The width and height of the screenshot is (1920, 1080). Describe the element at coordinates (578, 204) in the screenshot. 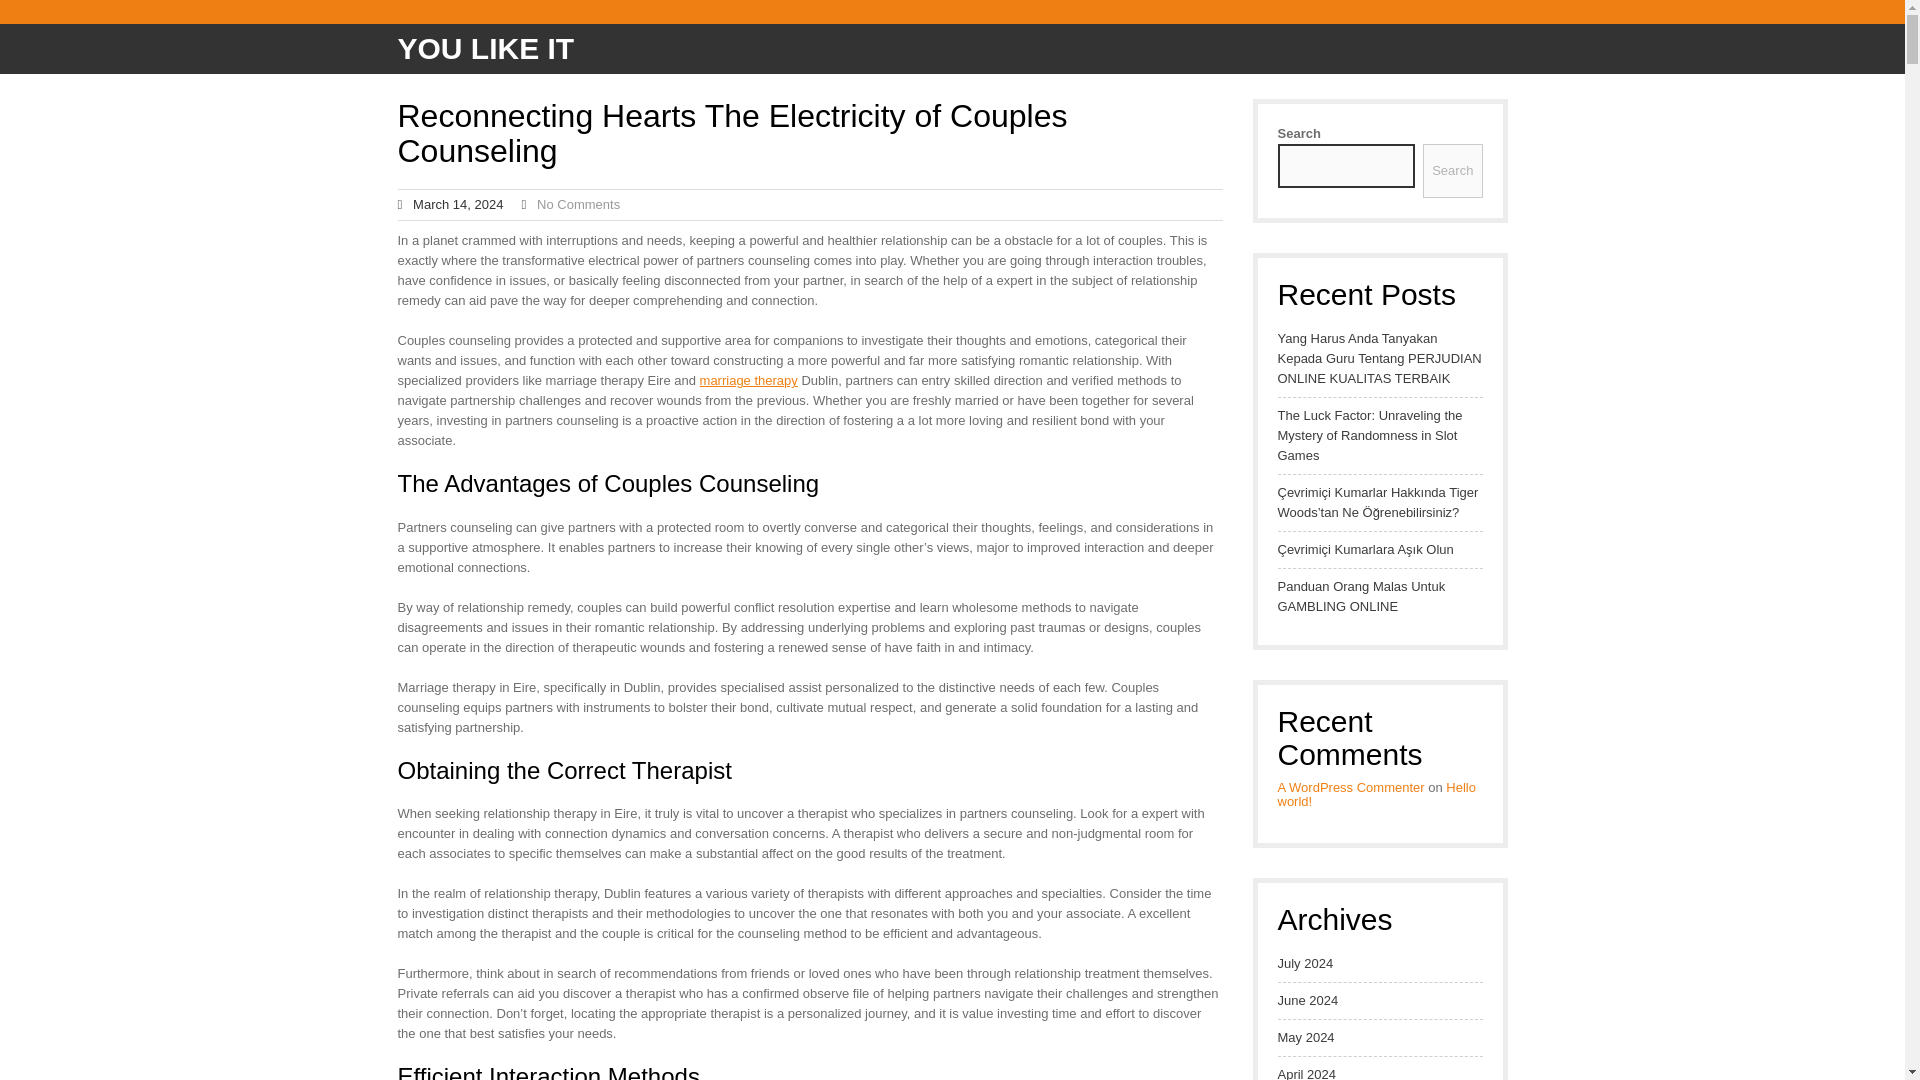

I see `No Comments` at that location.